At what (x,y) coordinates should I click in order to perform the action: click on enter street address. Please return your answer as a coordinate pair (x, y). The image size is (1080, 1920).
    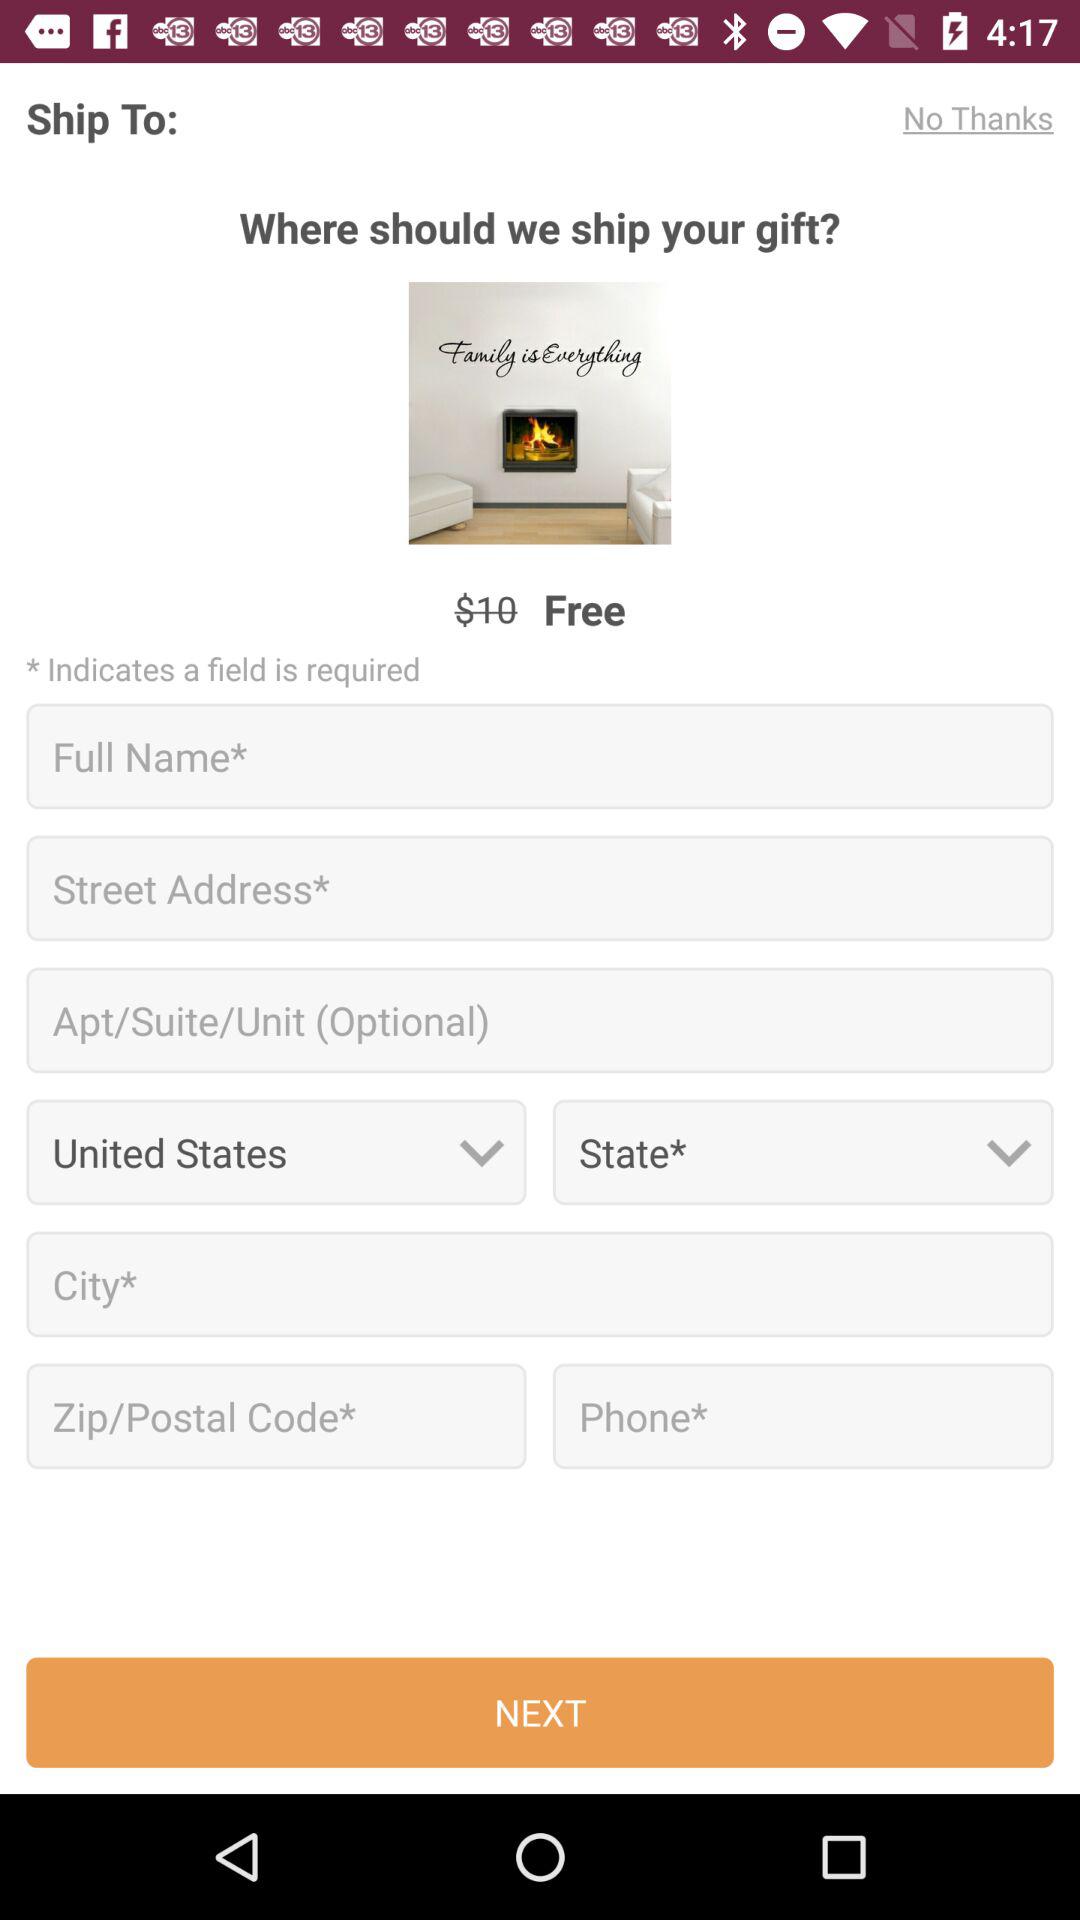
    Looking at the image, I should click on (540, 888).